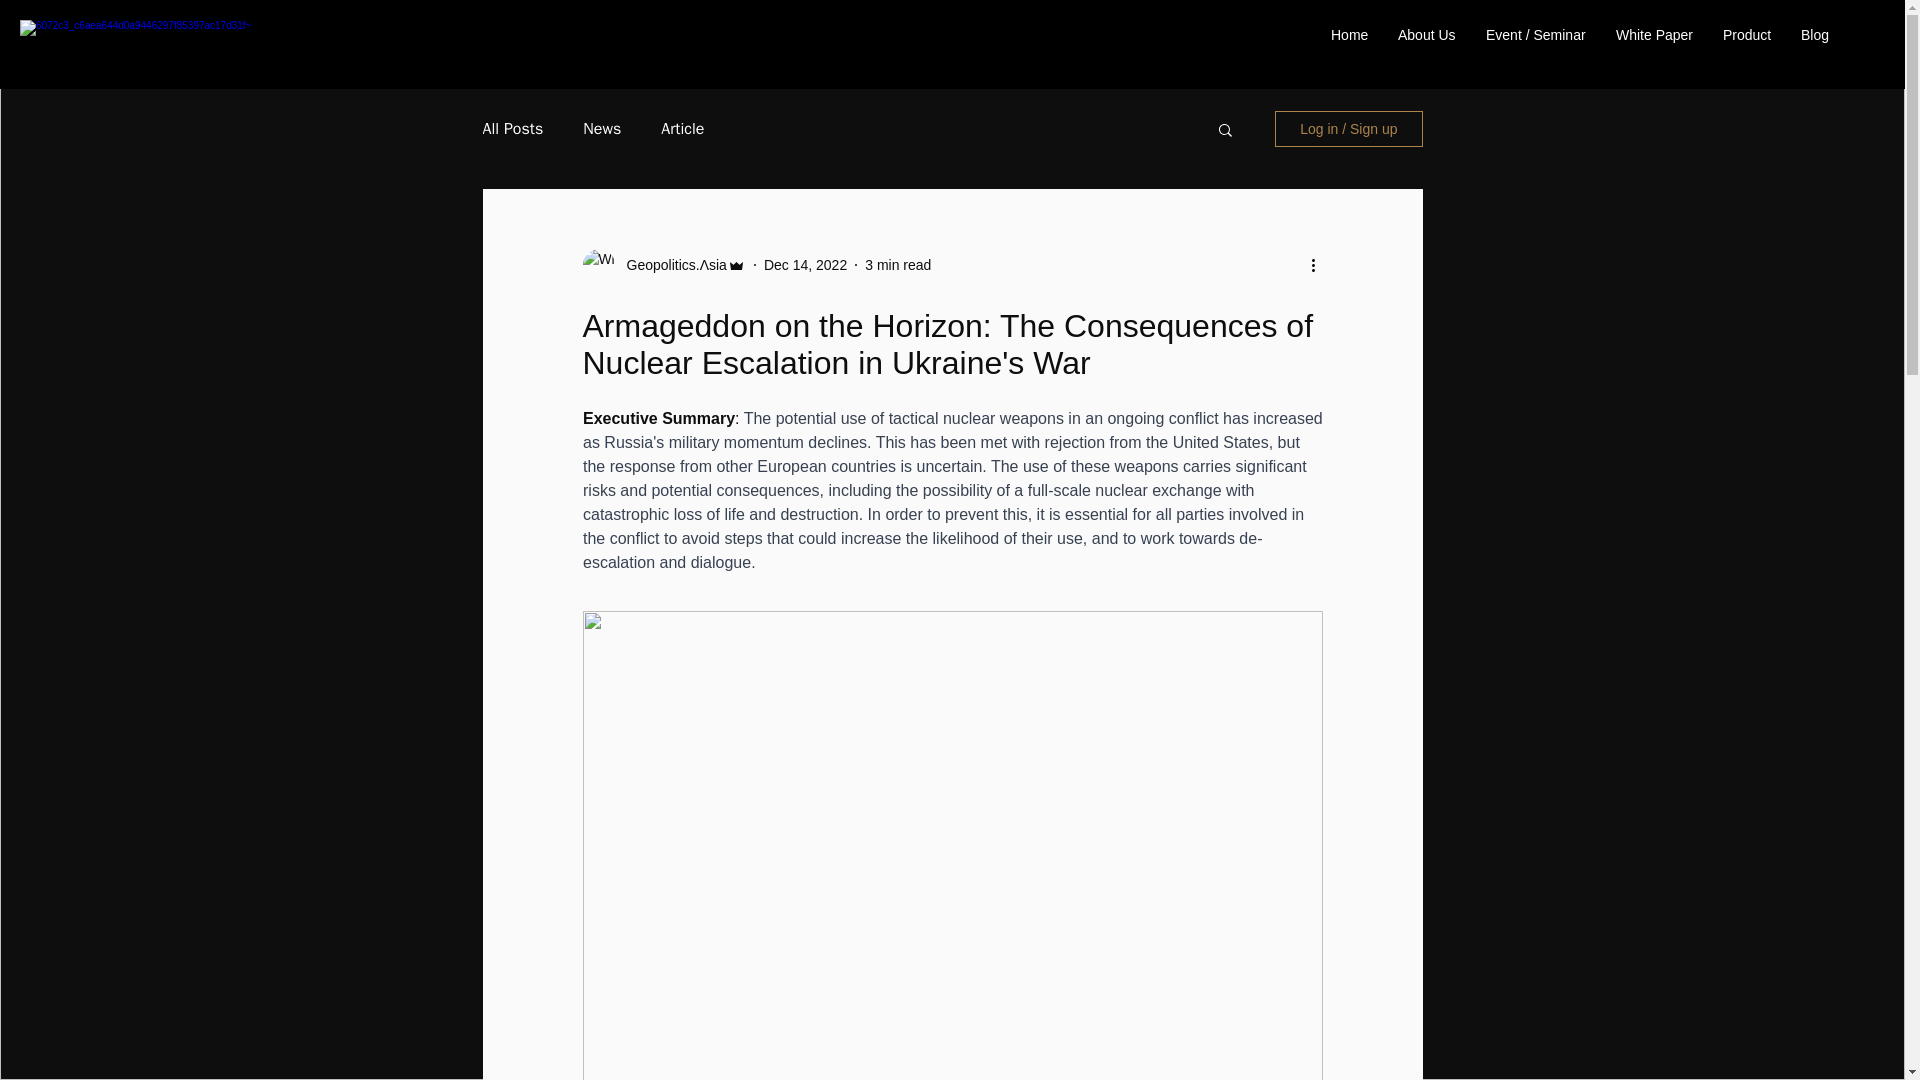  I want to click on Home, so click(1348, 34).